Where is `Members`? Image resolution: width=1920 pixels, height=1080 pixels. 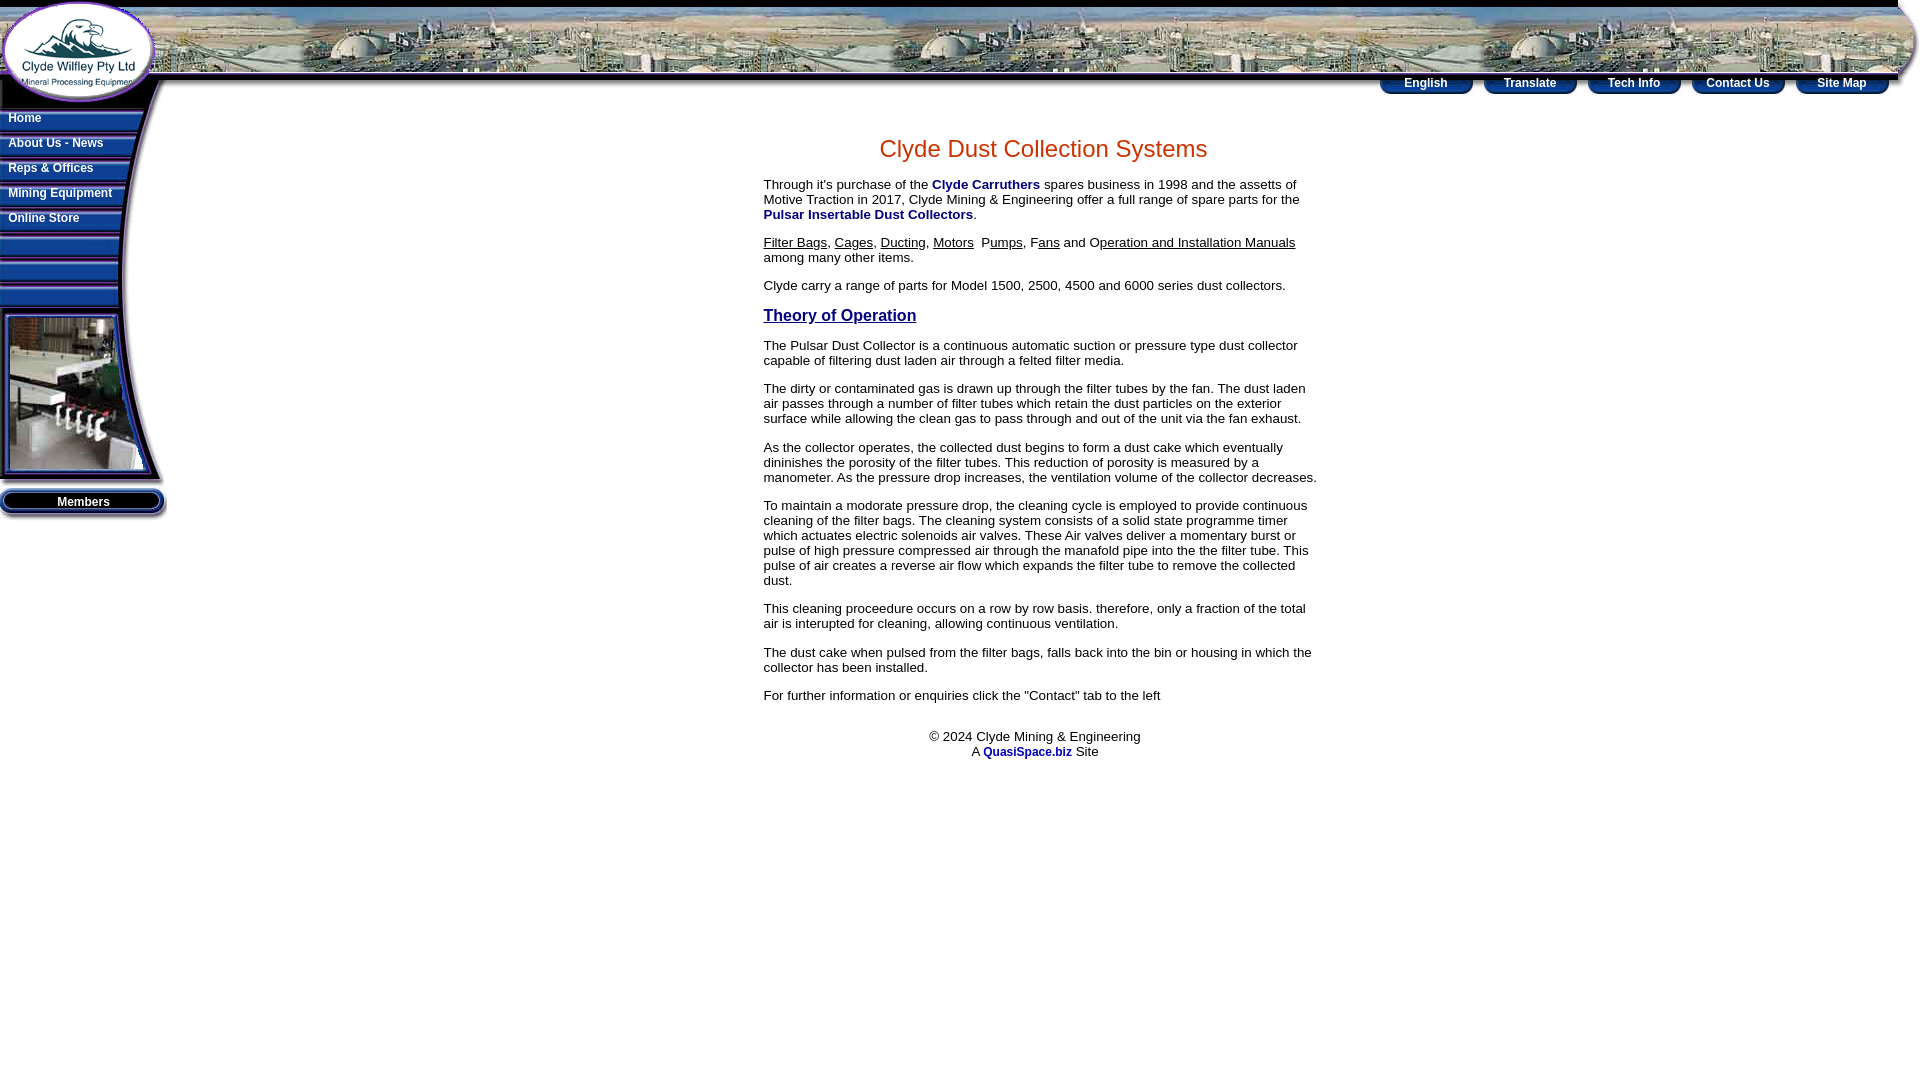
Members is located at coordinates (83, 501).